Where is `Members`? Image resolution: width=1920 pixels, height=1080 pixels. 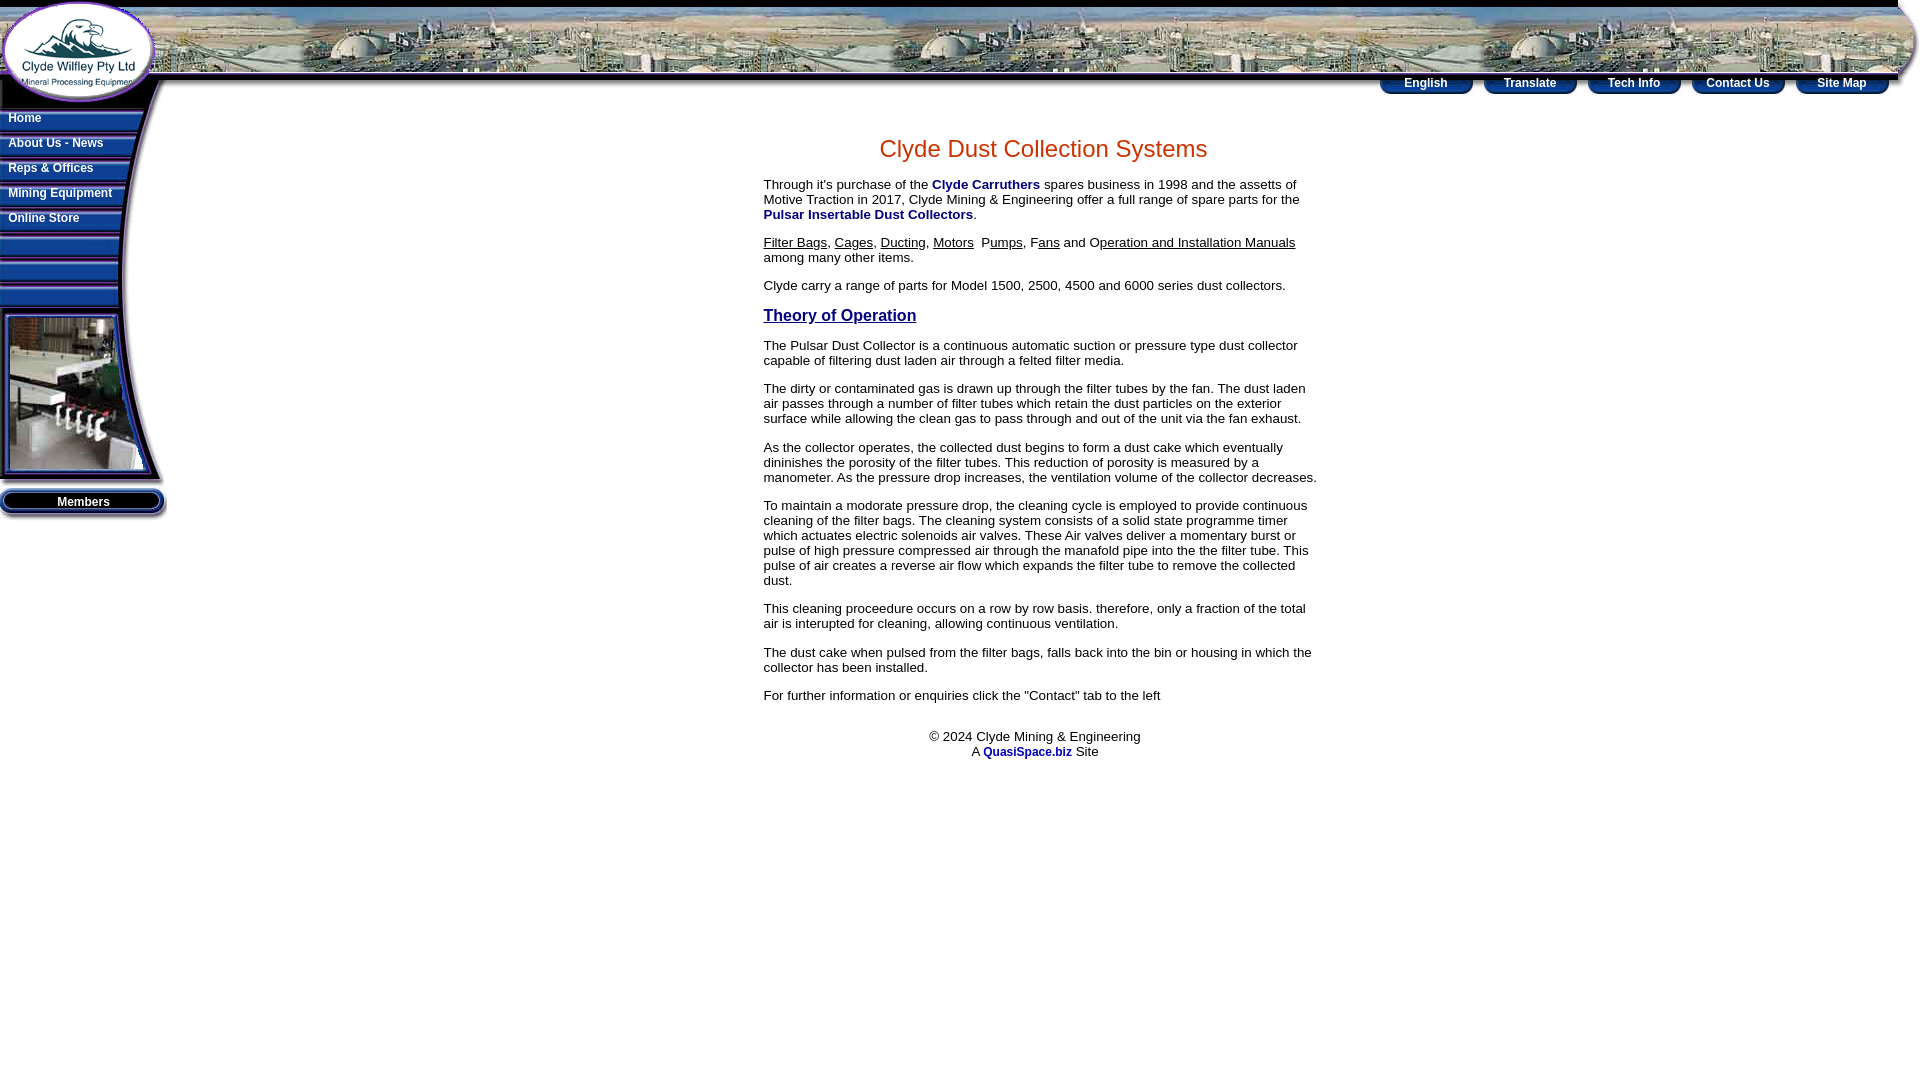
Members is located at coordinates (83, 501).